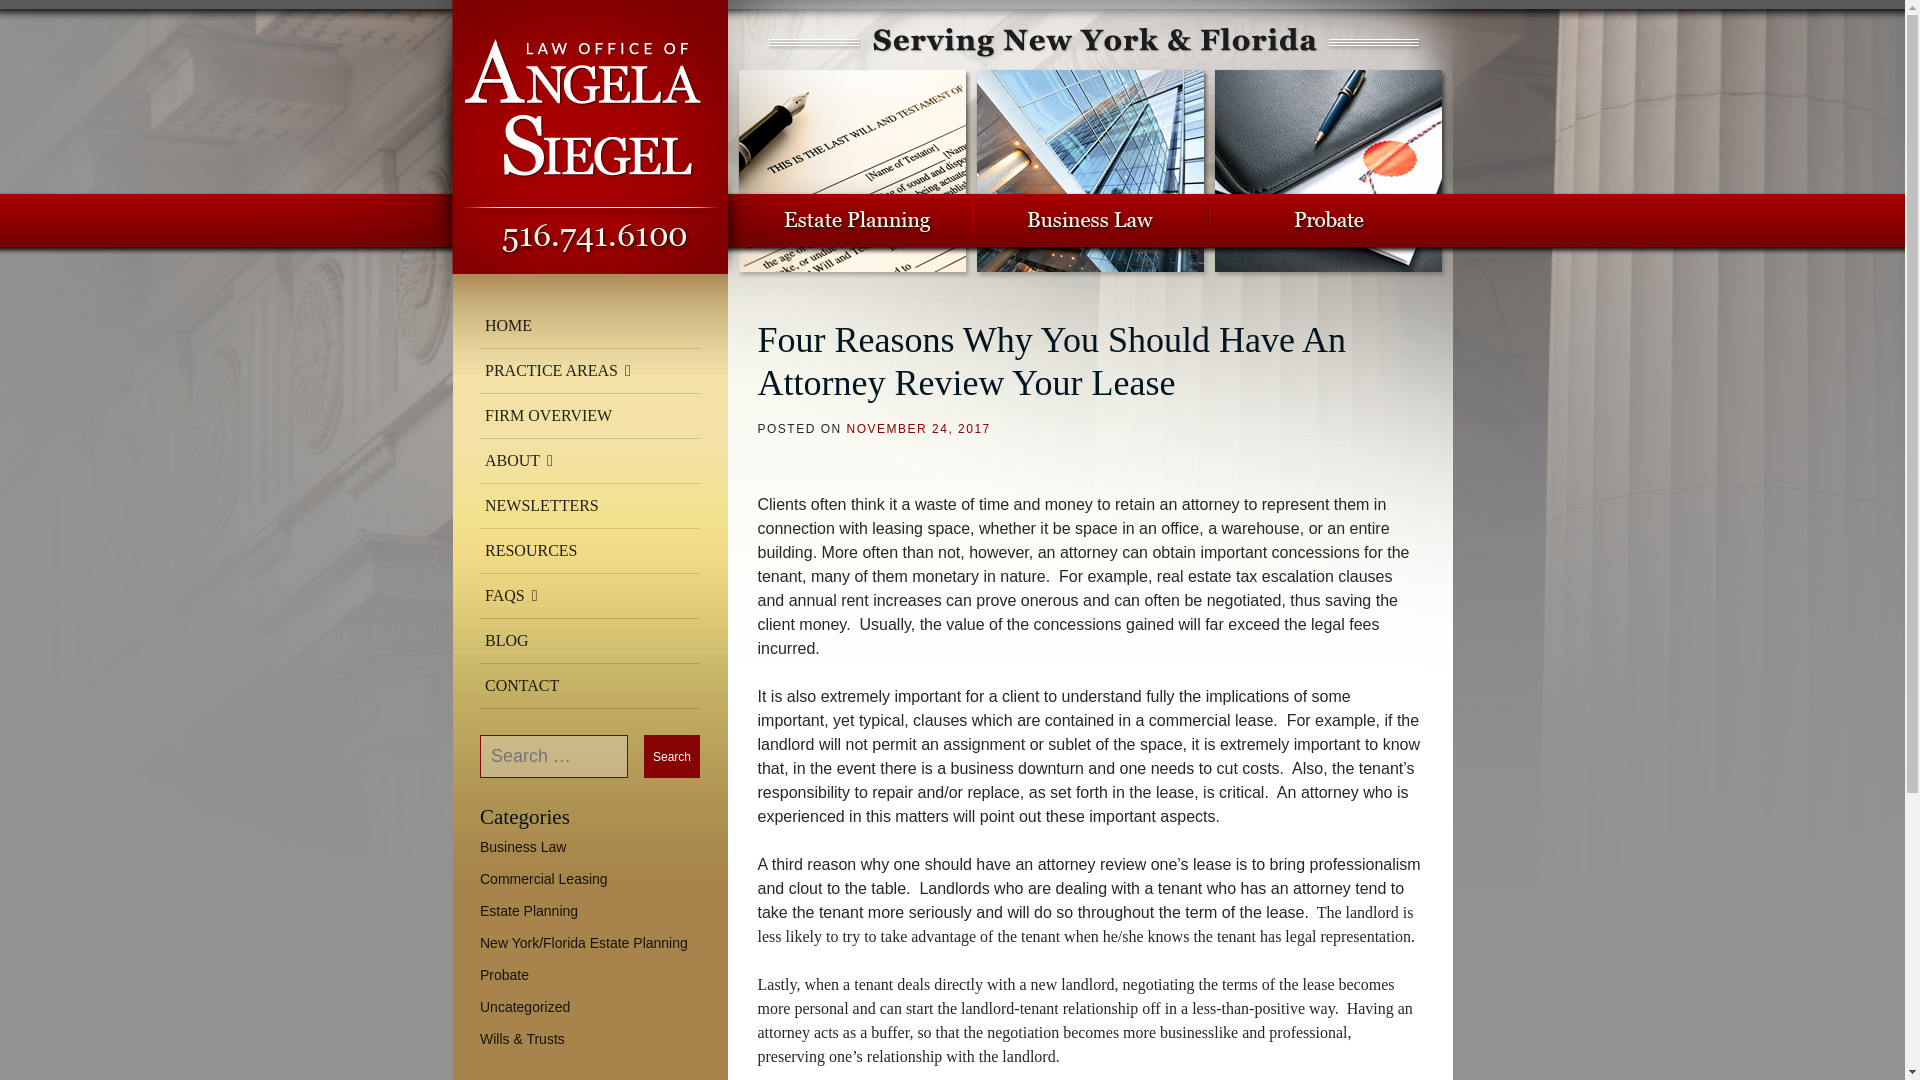 The width and height of the screenshot is (1920, 1080). What do you see at coordinates (590, 371) in the screenshot?
I see `PRACTICE AREAS` at bounding box center [590, 371].